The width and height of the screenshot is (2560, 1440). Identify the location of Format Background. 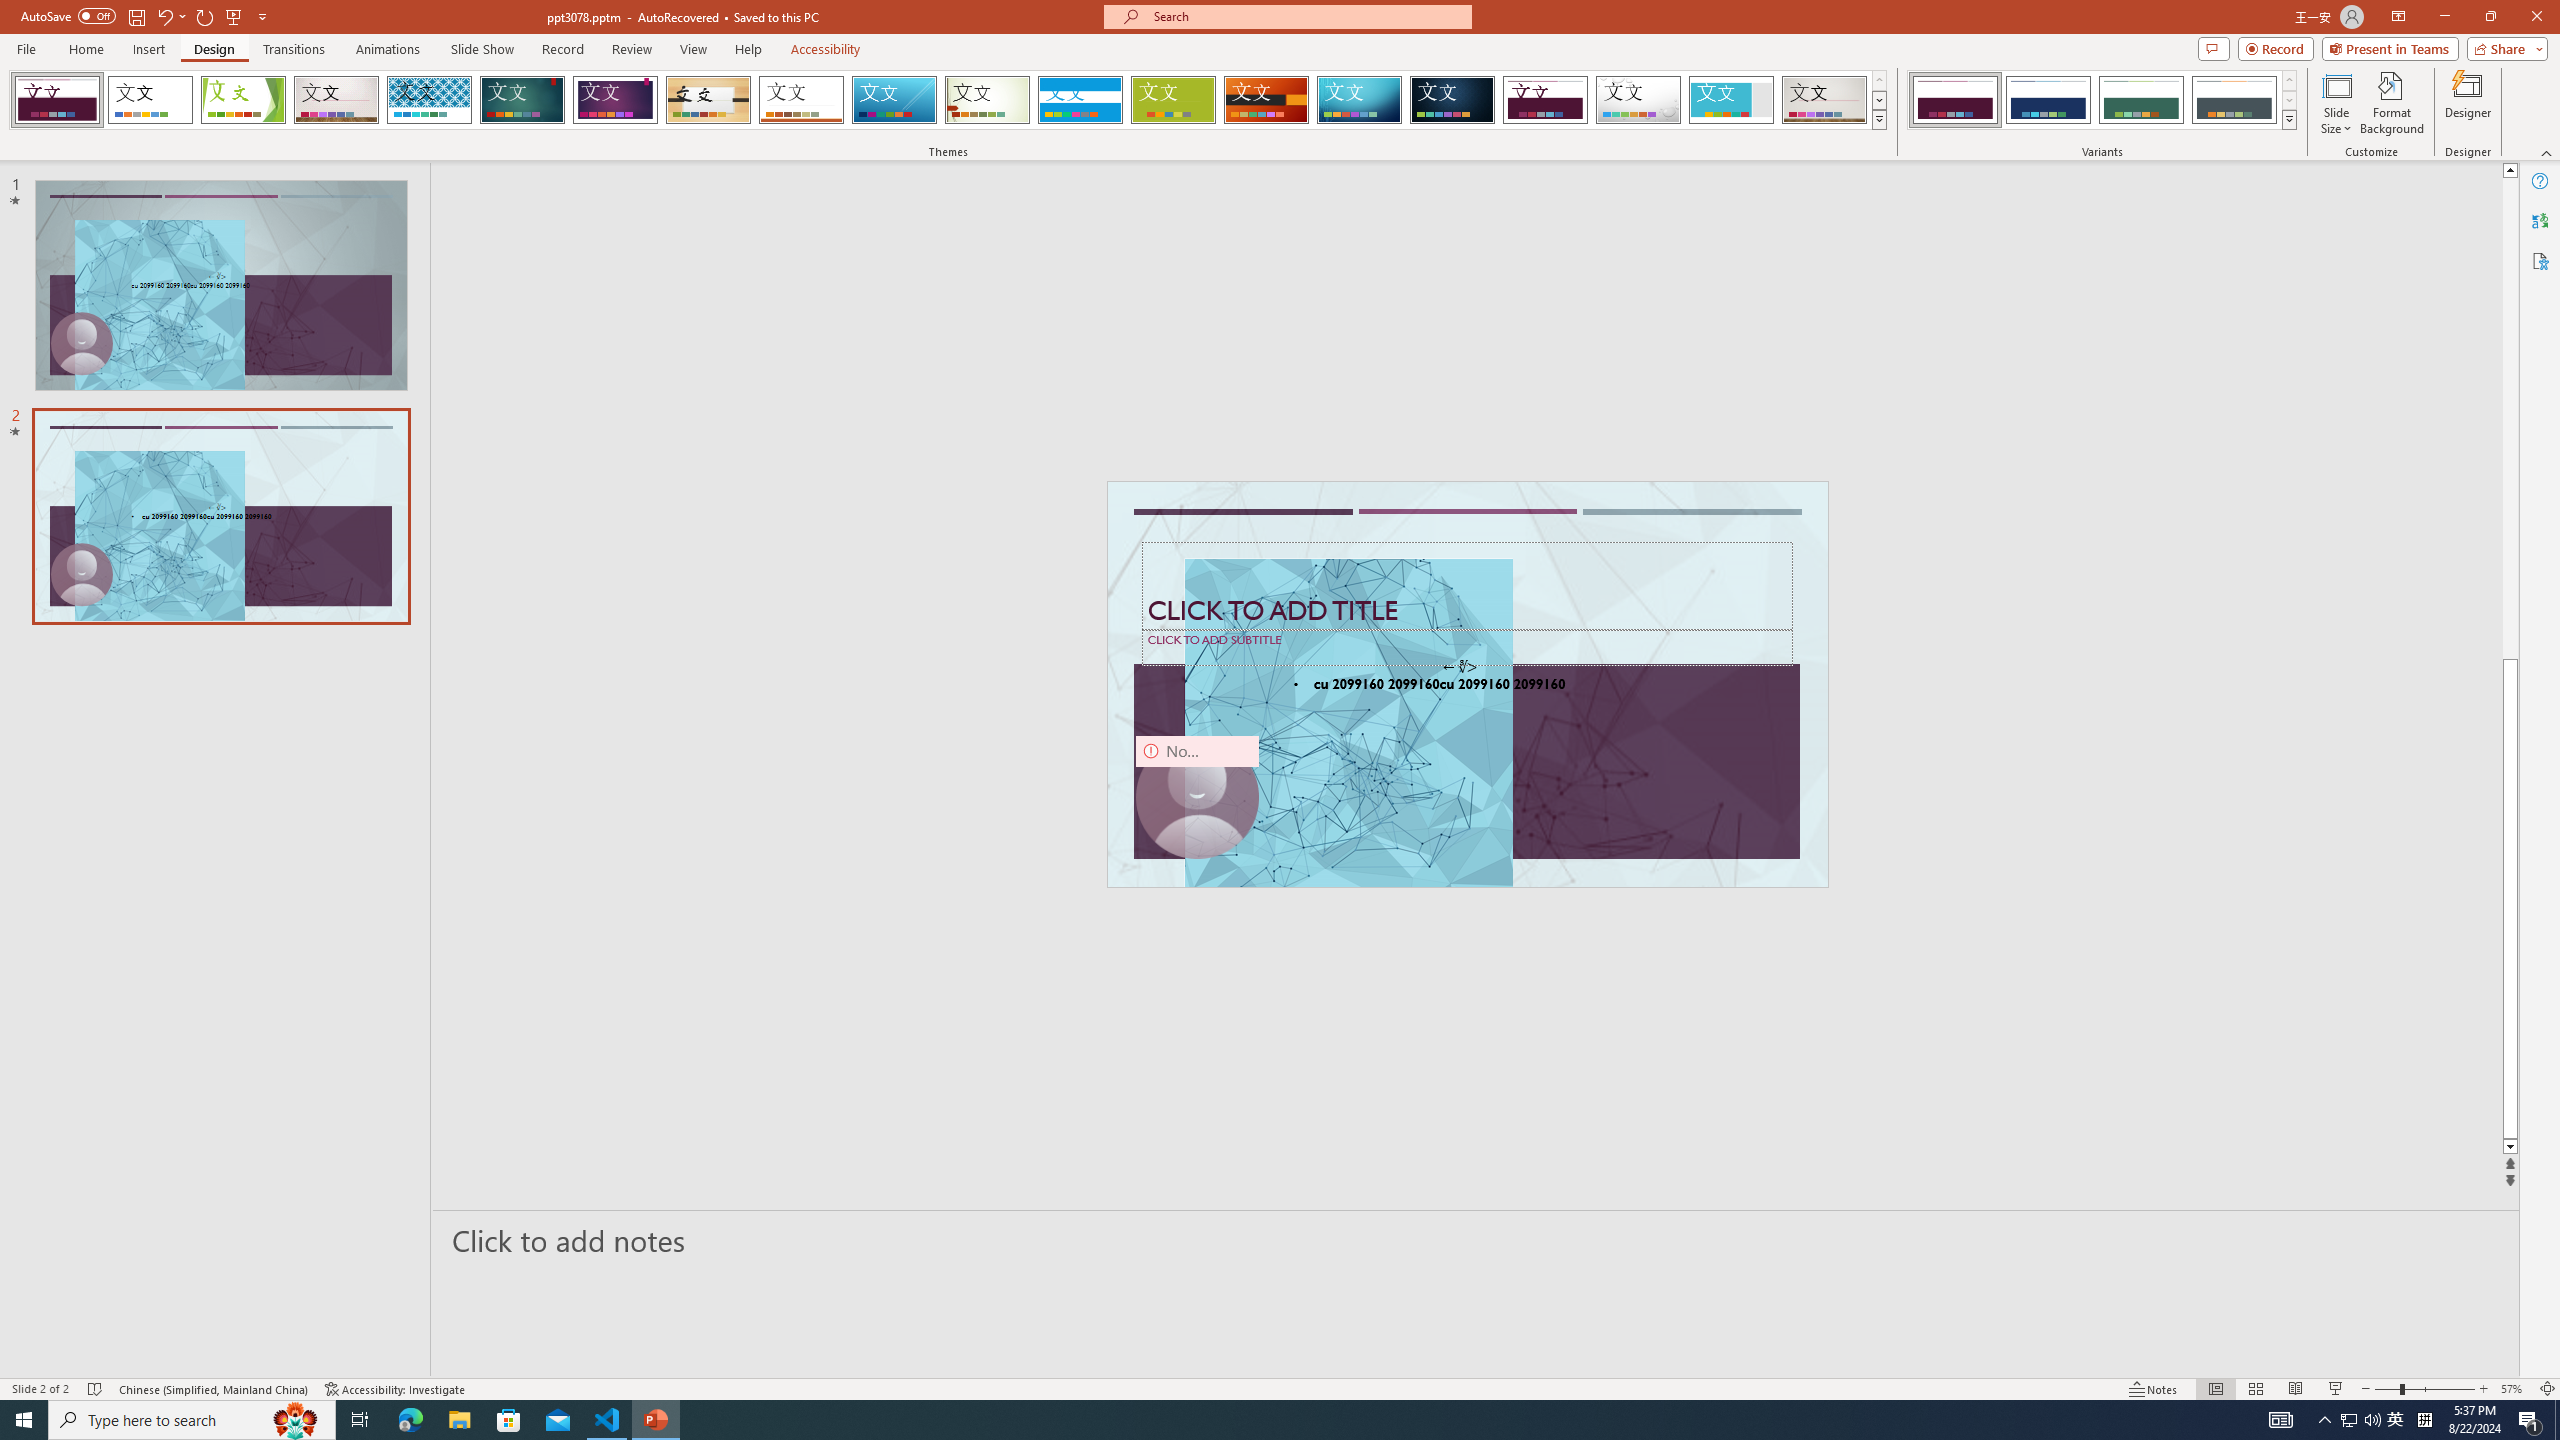
(2392, 103).